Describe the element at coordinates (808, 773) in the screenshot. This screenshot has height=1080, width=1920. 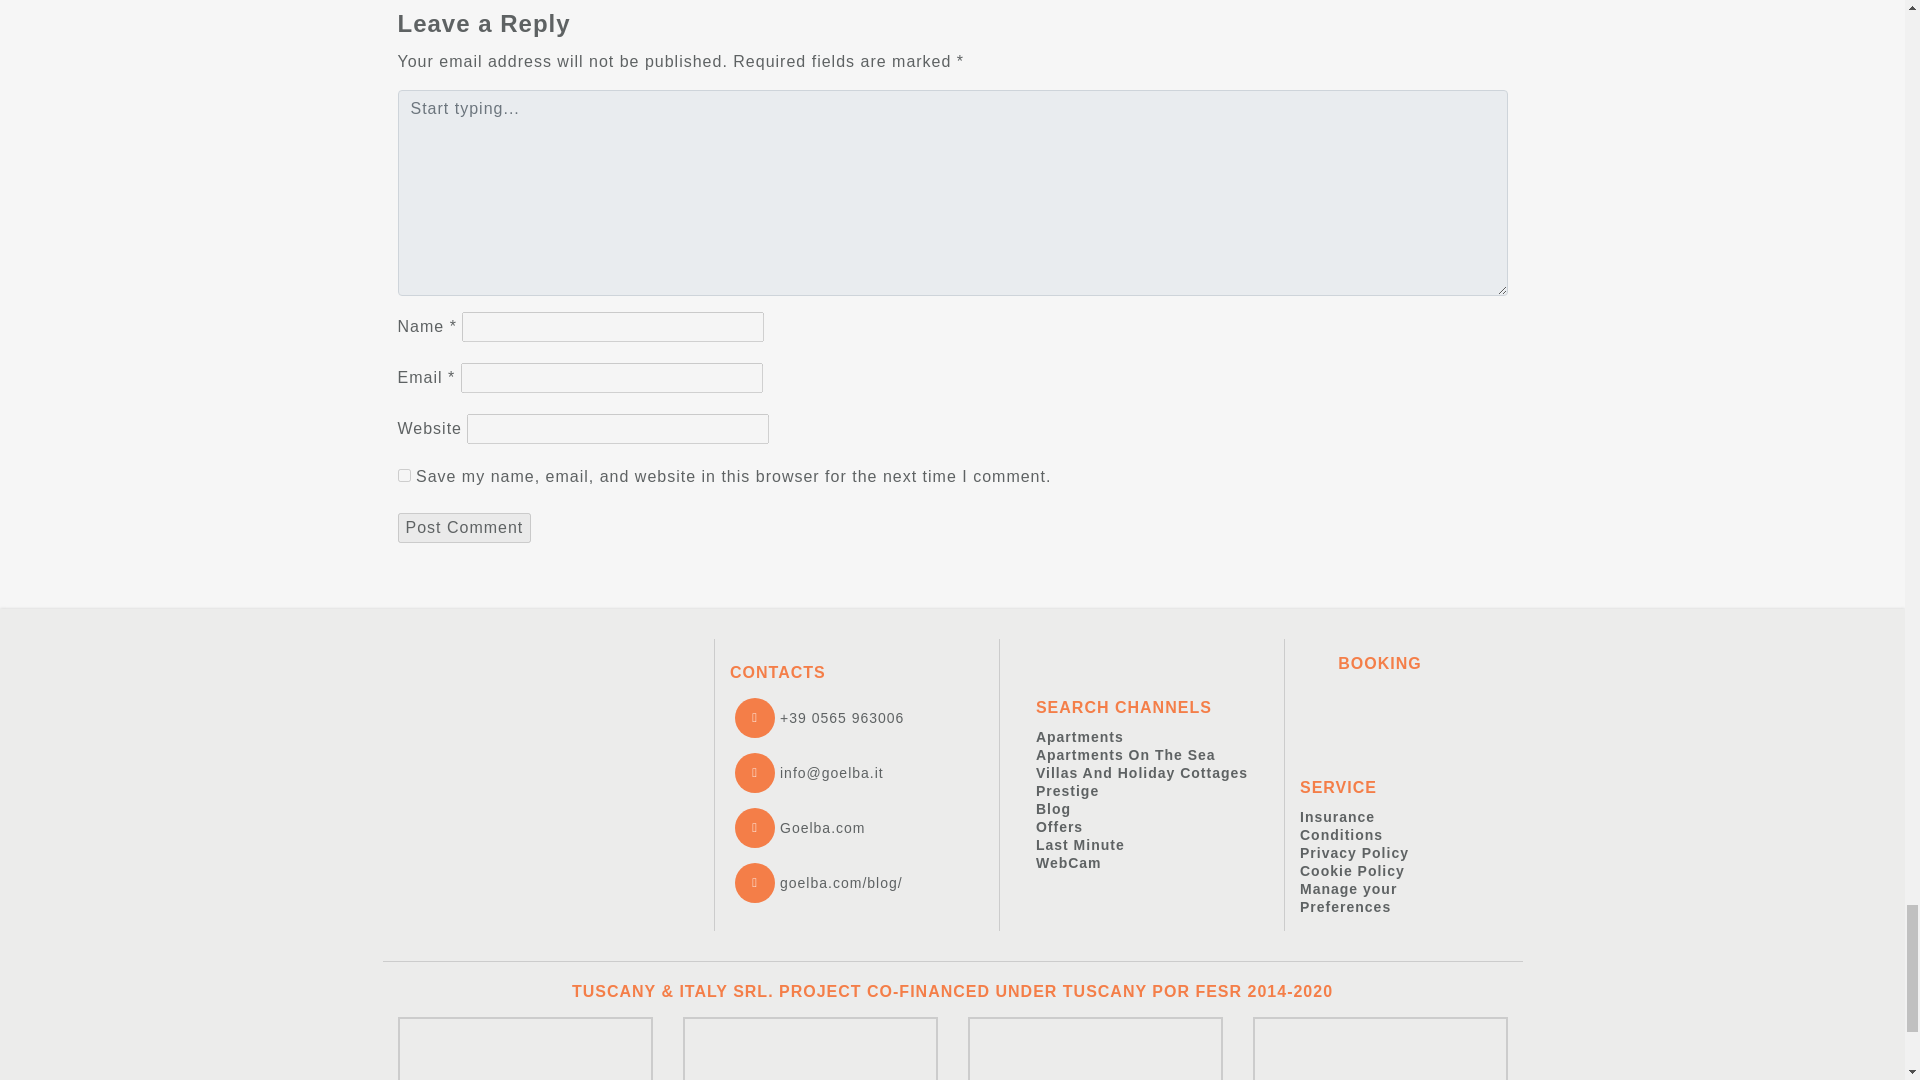
I see `Email` at that location.